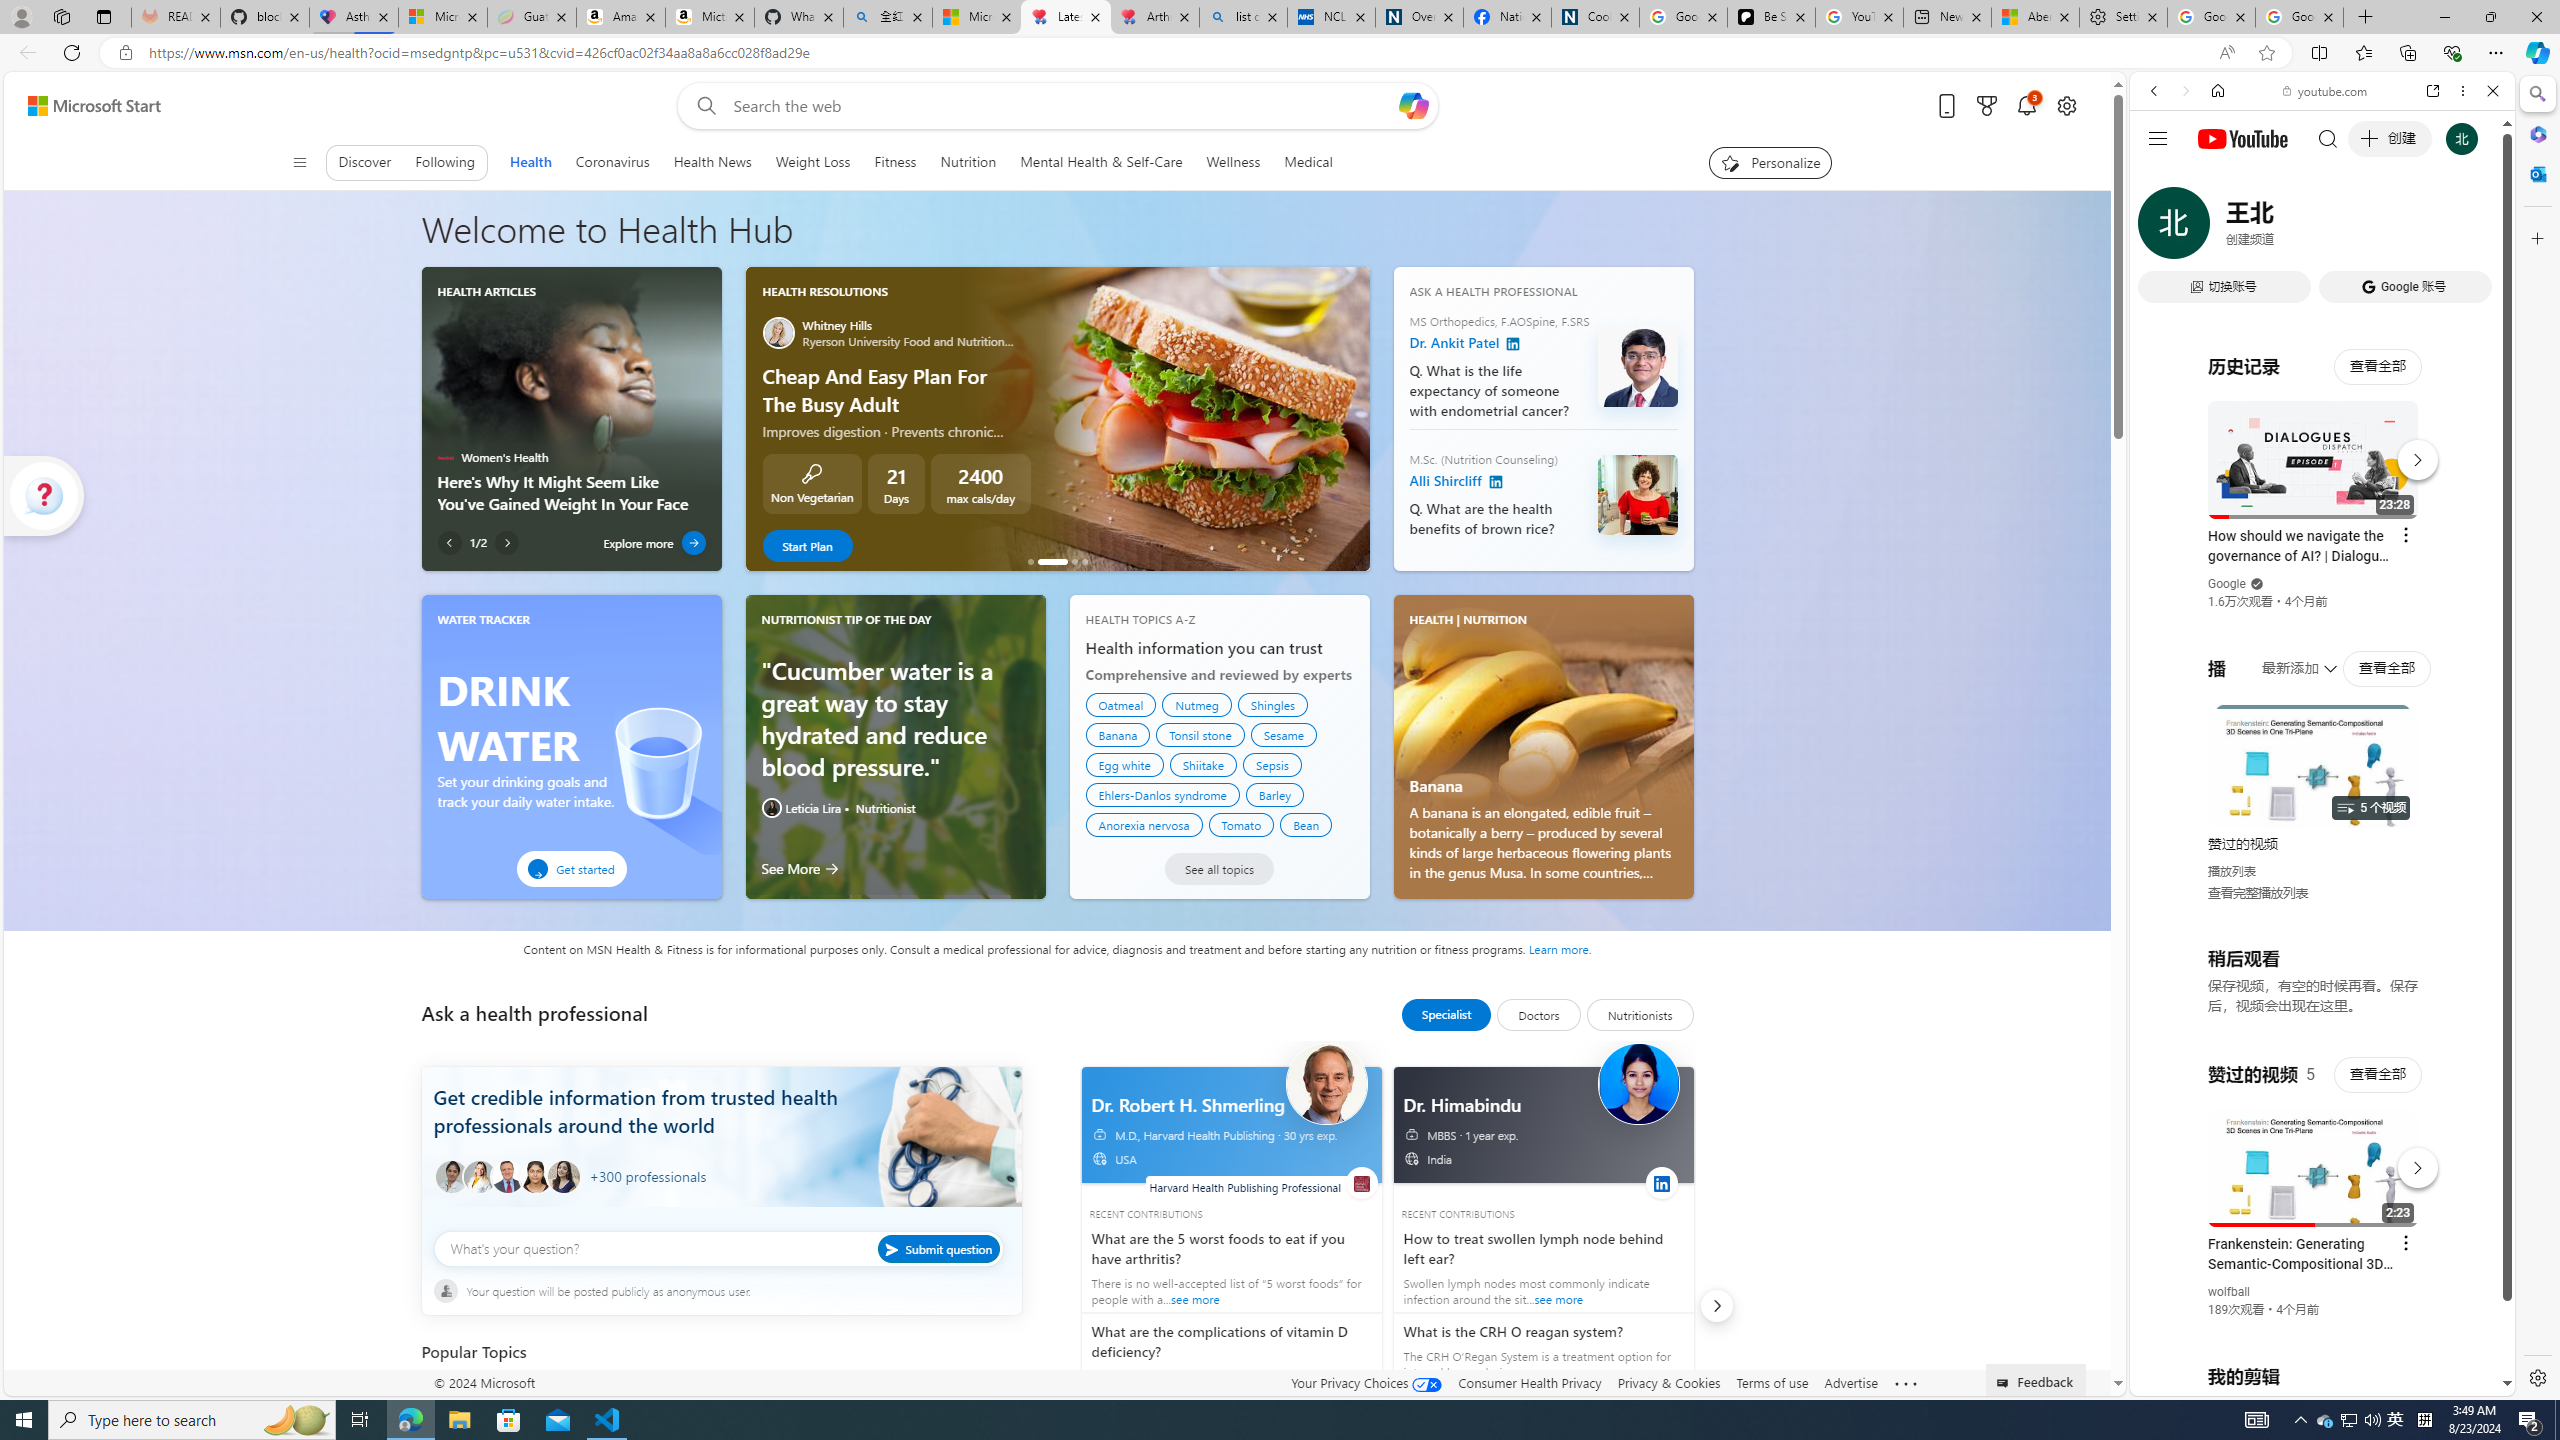 The height and width of the screenshot is (1440, 2560). Describe the element at coordinates (506, 542) in the screenshot. I see `Next Article` at that location.